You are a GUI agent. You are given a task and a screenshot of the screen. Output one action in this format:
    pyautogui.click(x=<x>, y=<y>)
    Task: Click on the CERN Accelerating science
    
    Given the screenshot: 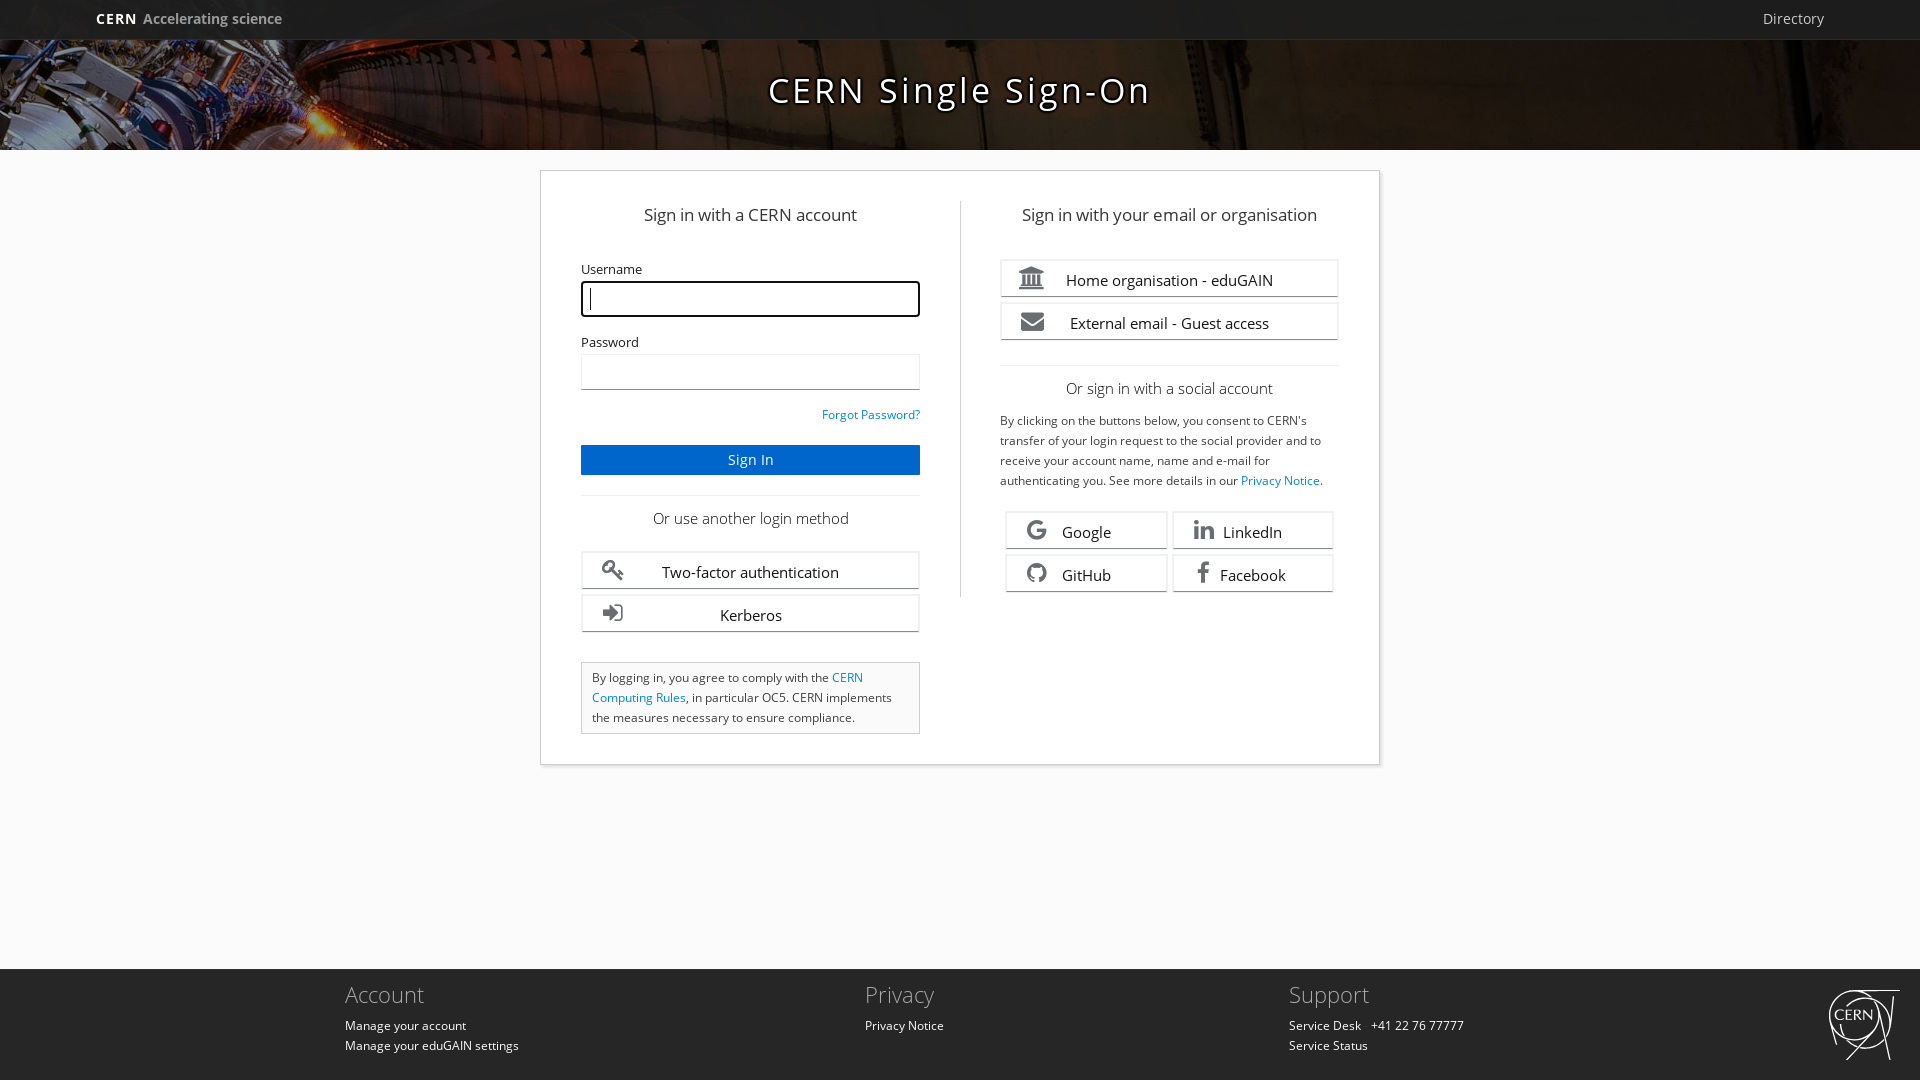 What is the action you would take?
    pyautogui.click(x=189, y=19)
    